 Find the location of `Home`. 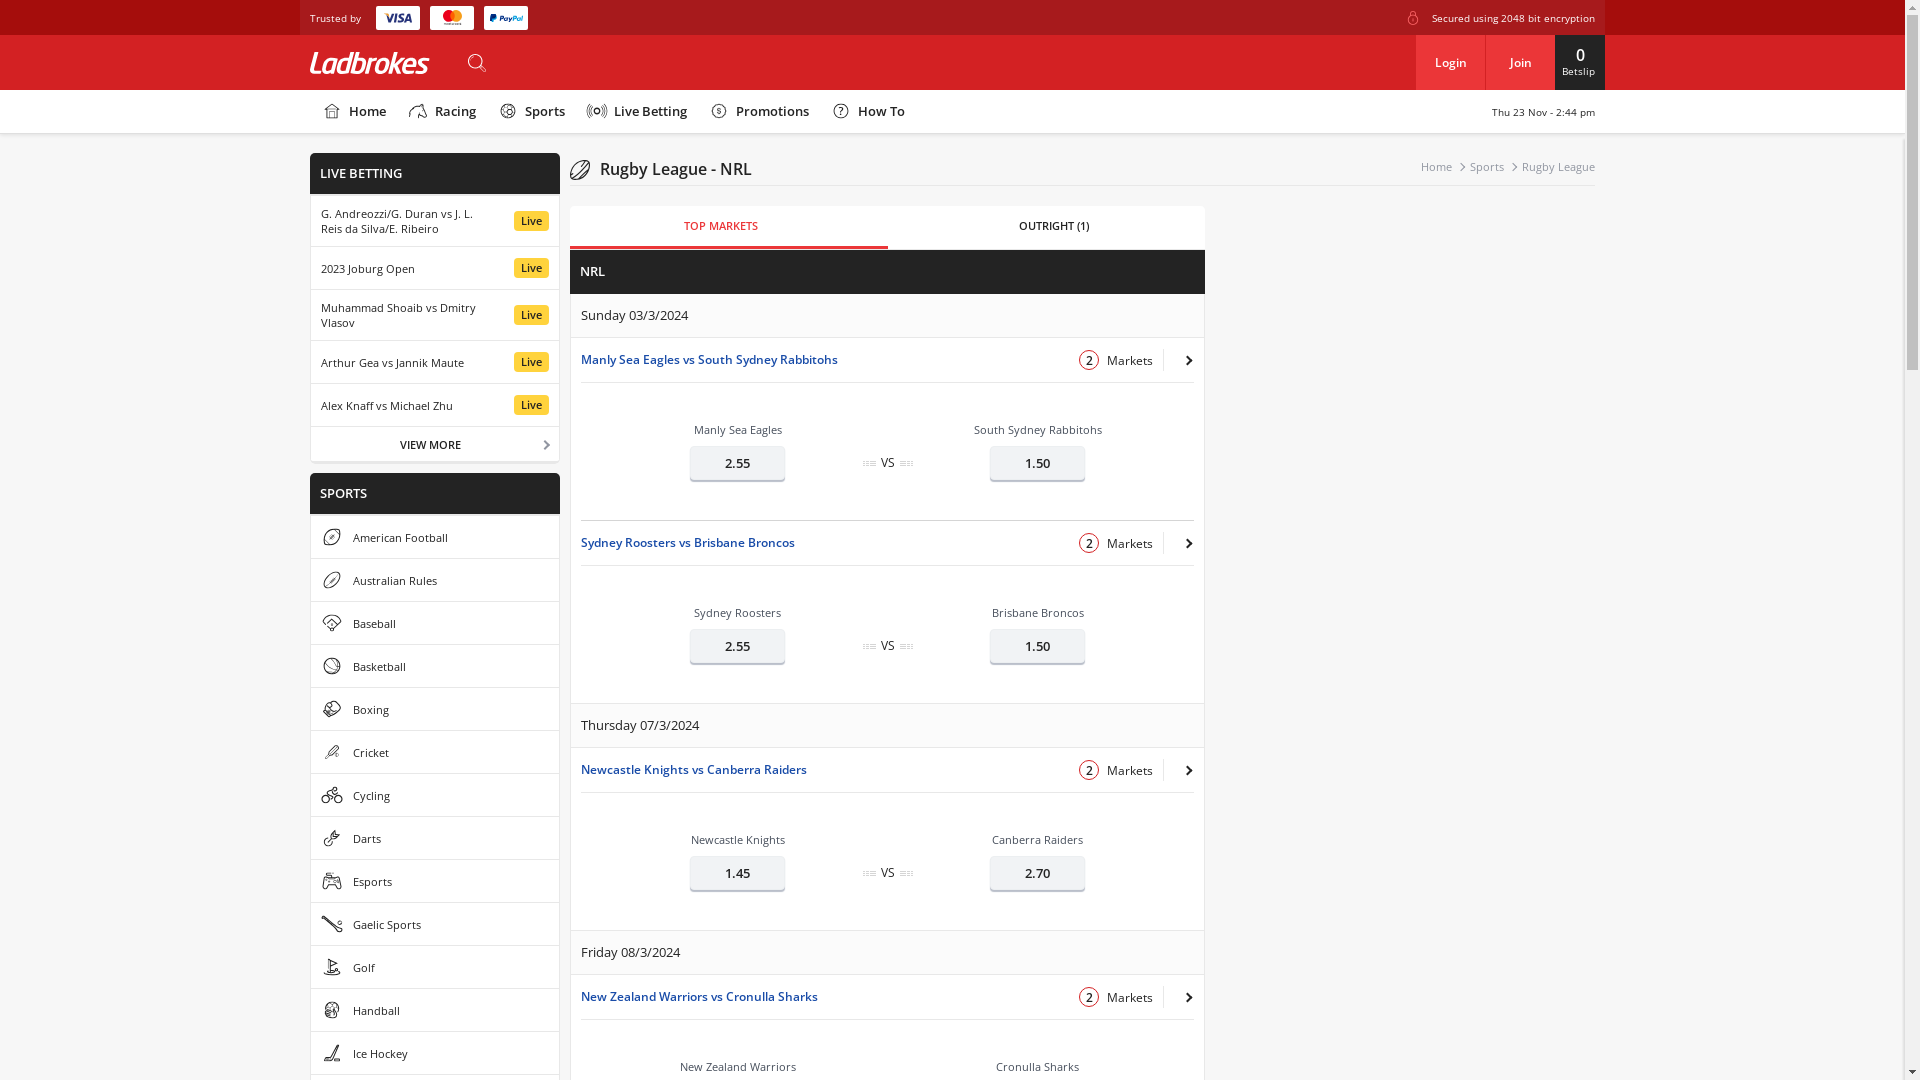

Home is located at coordinates (353, 112).